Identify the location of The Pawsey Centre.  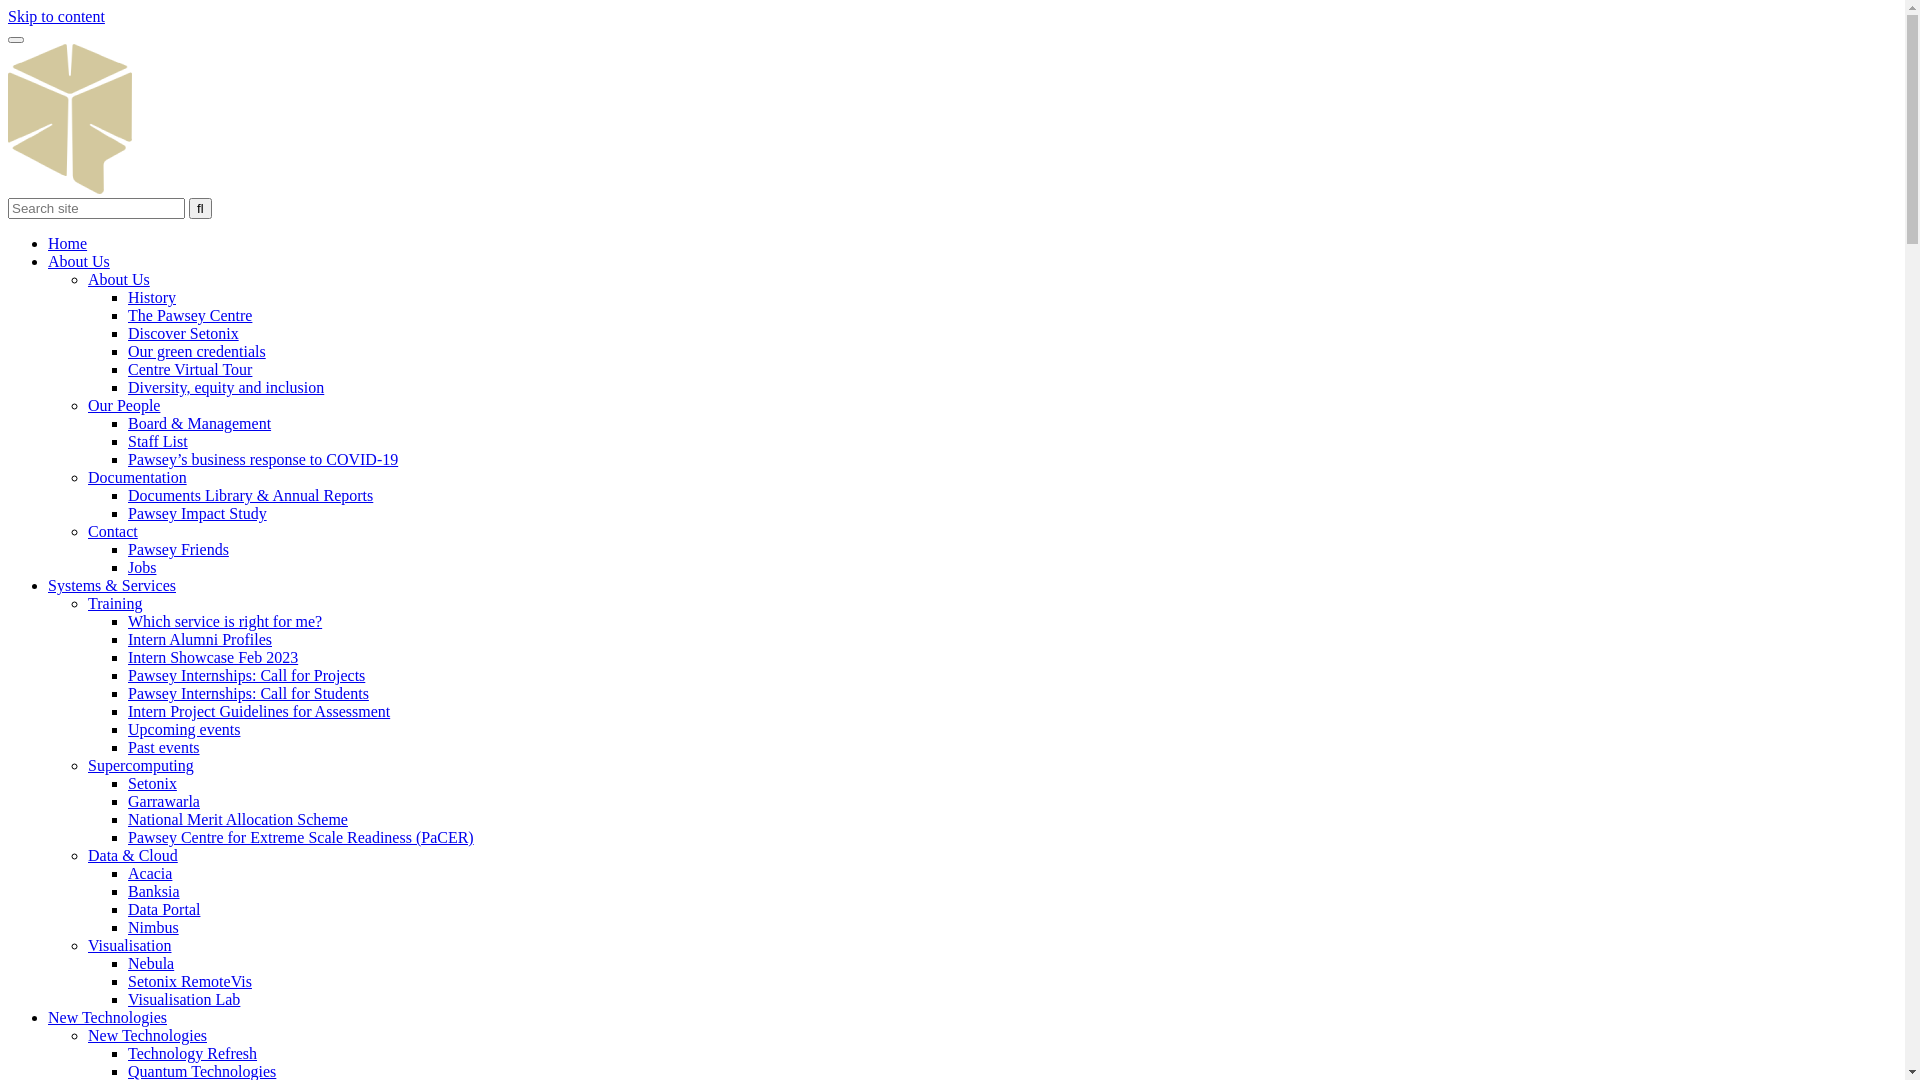
(190, 316).